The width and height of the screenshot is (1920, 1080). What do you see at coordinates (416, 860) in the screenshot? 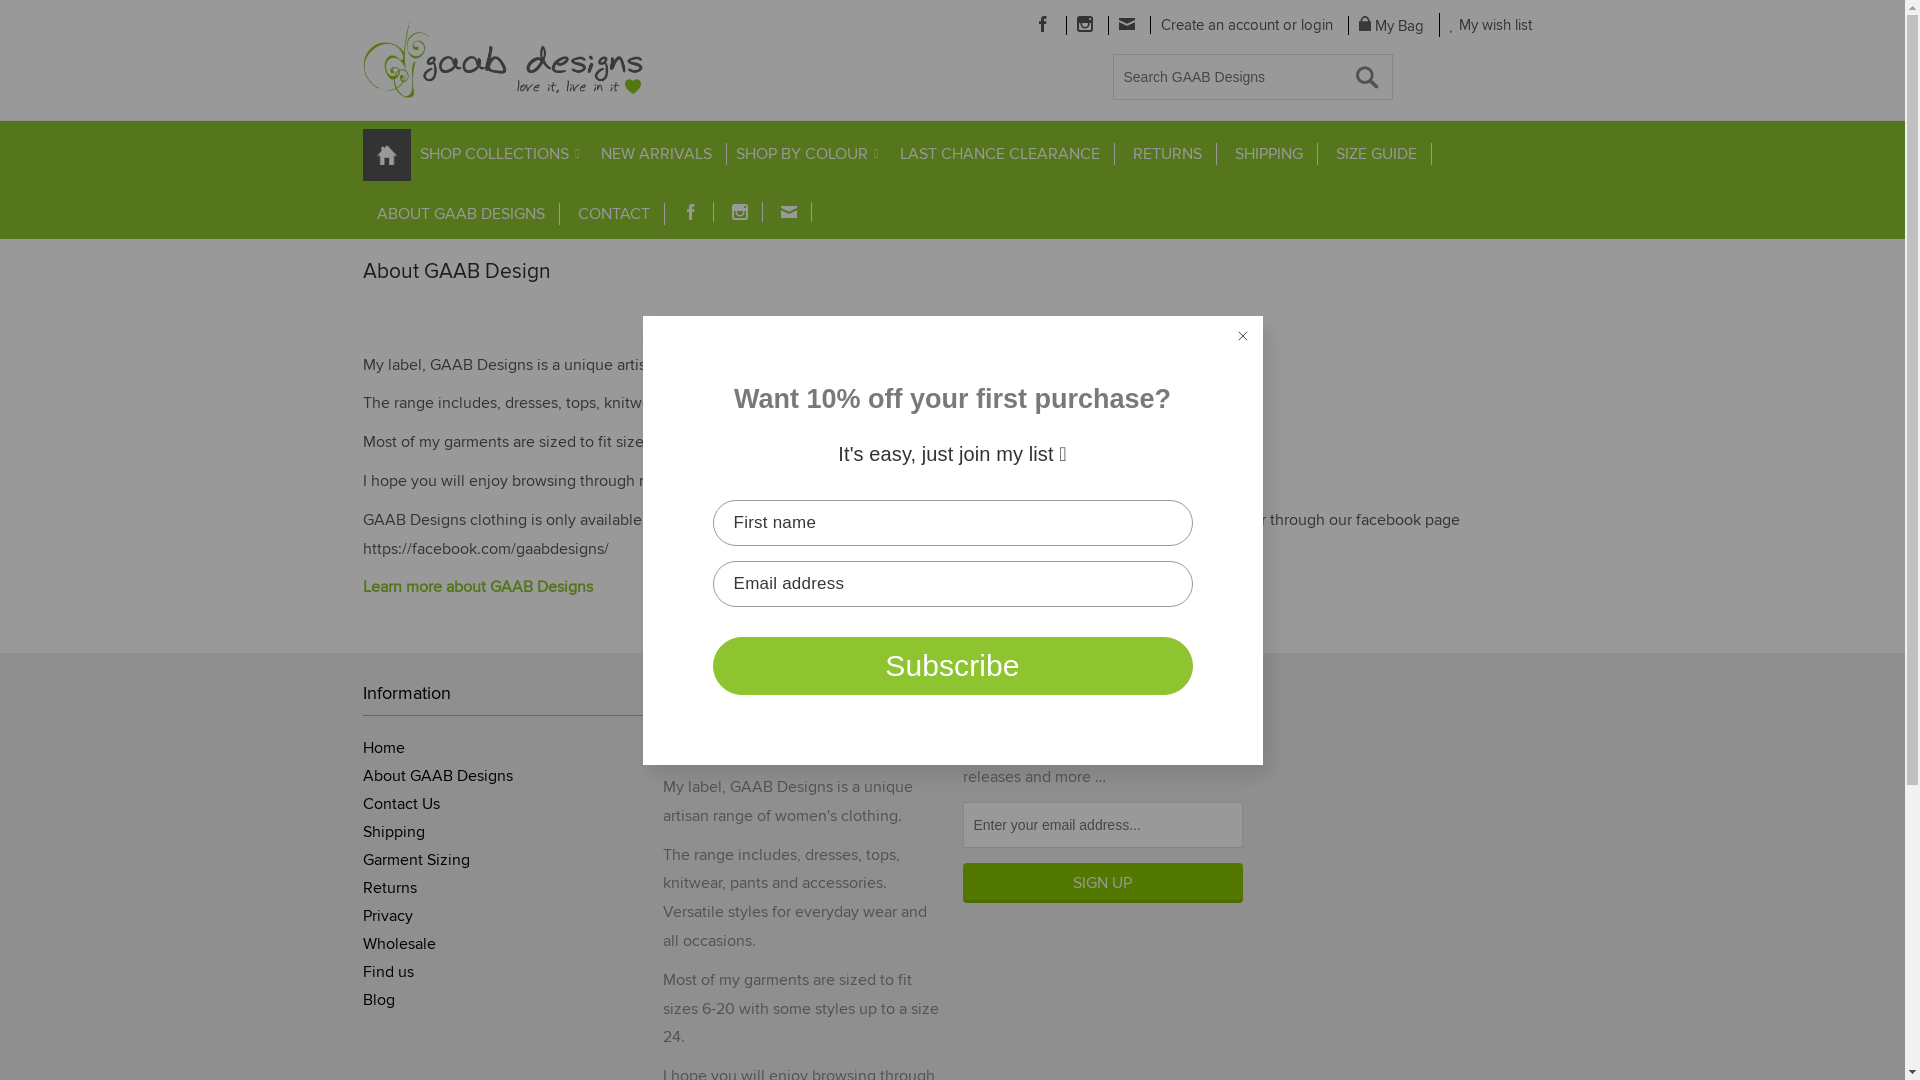
I see `Garment Sizing` at bounding box center [416, 860].